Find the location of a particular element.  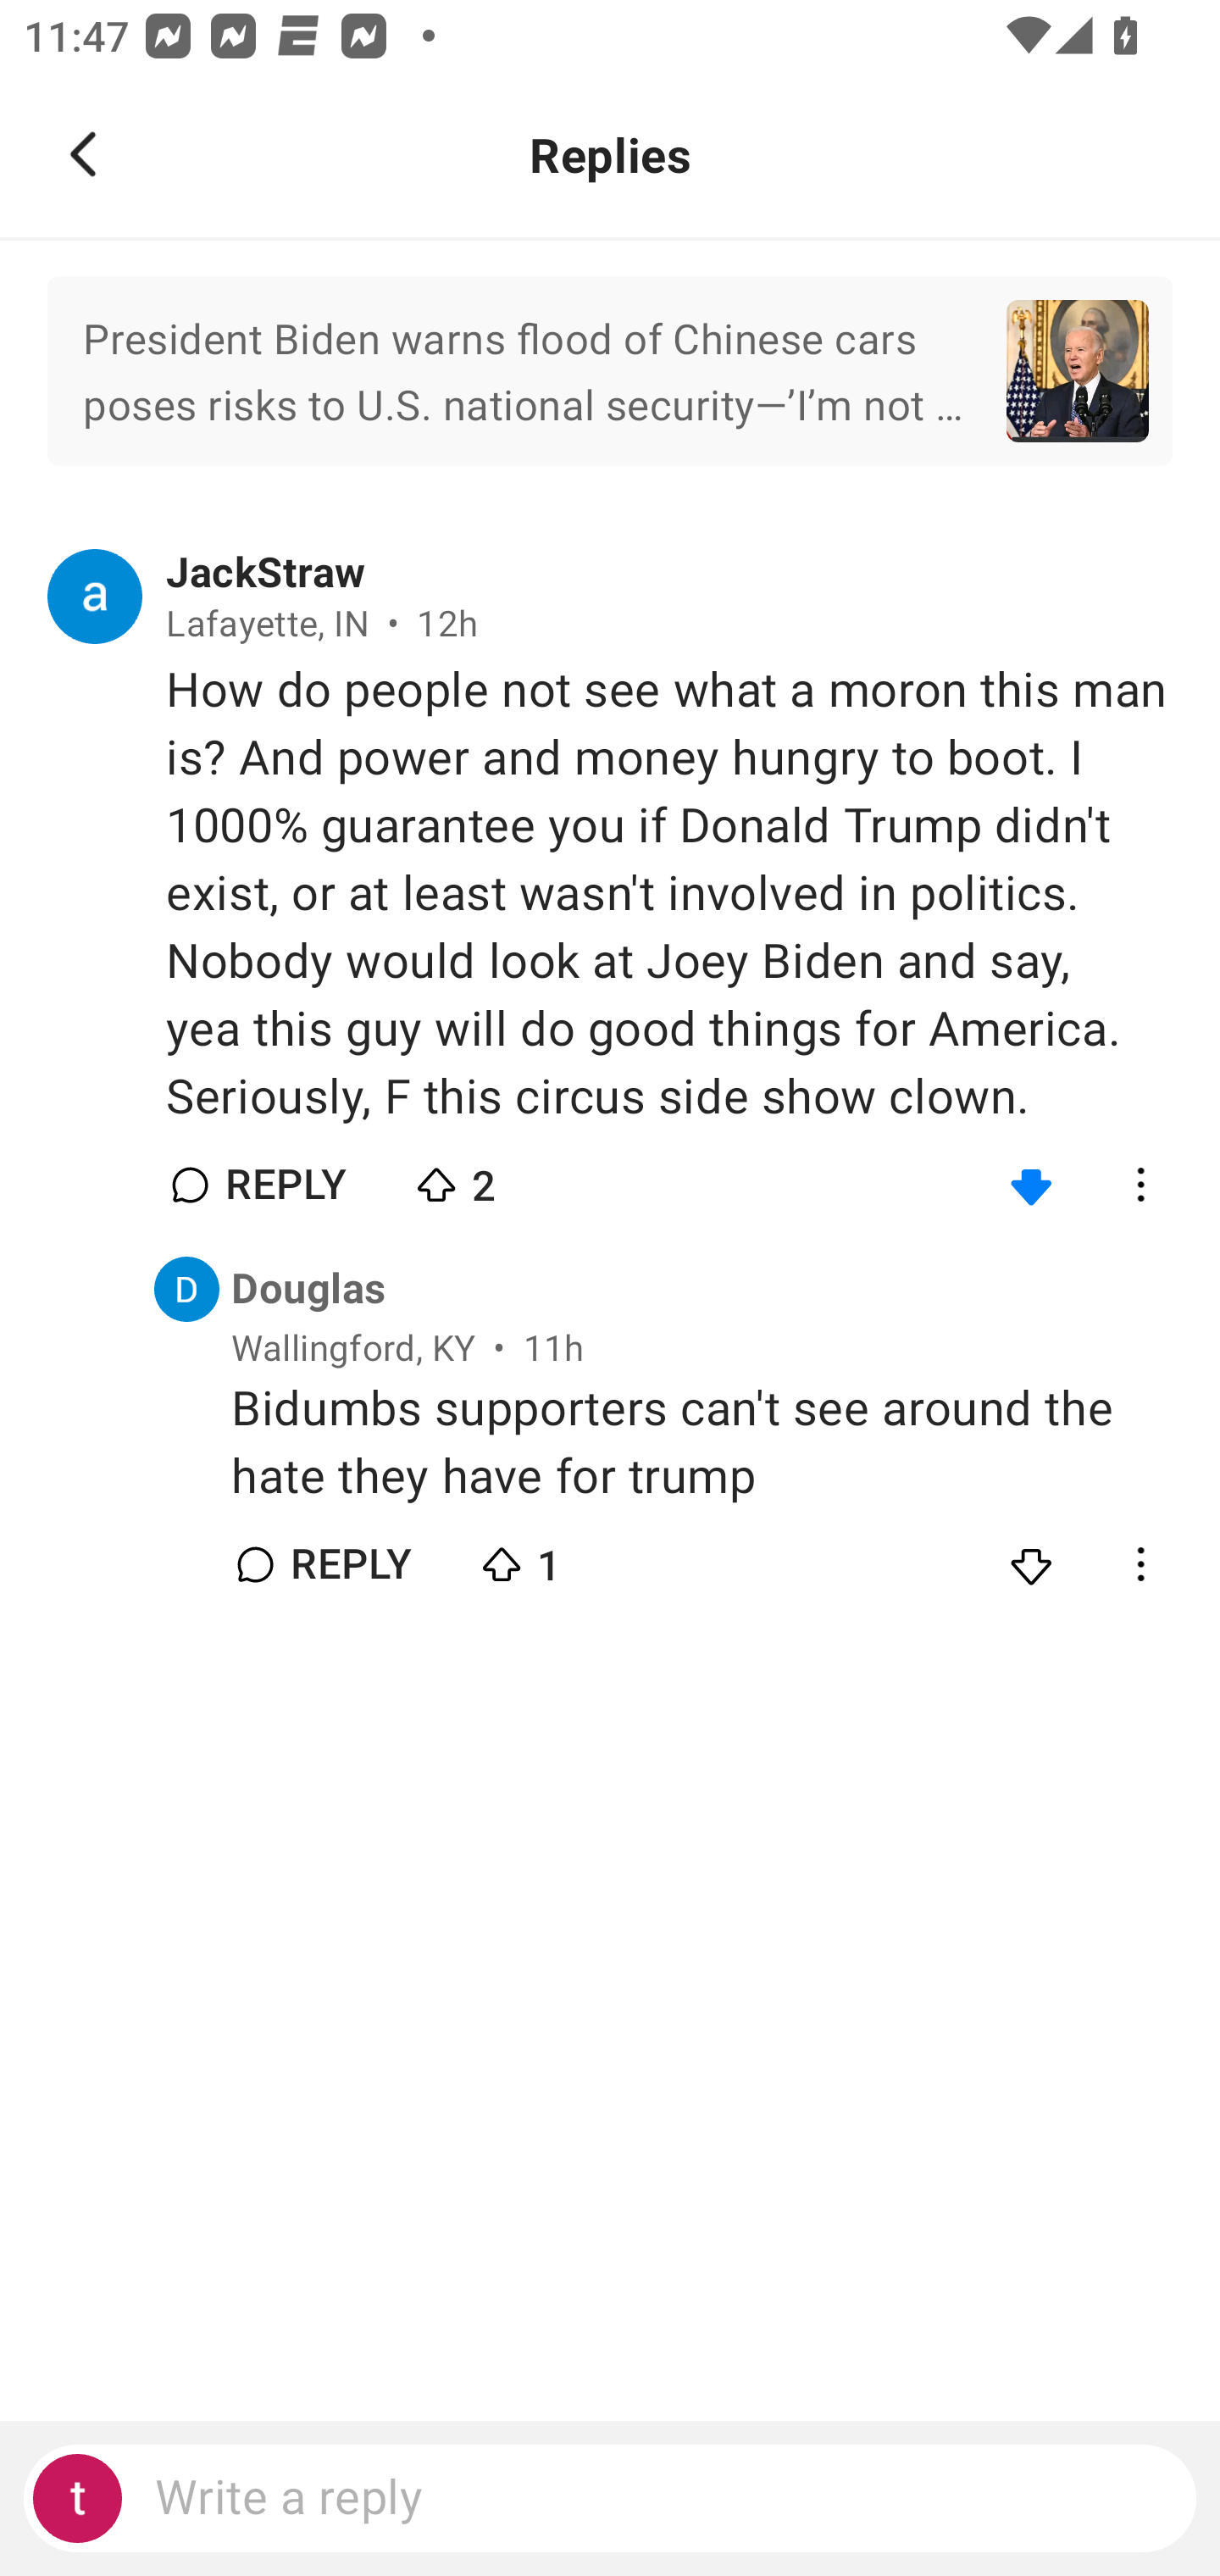

REPLY is located at coordinates (349, 1564).